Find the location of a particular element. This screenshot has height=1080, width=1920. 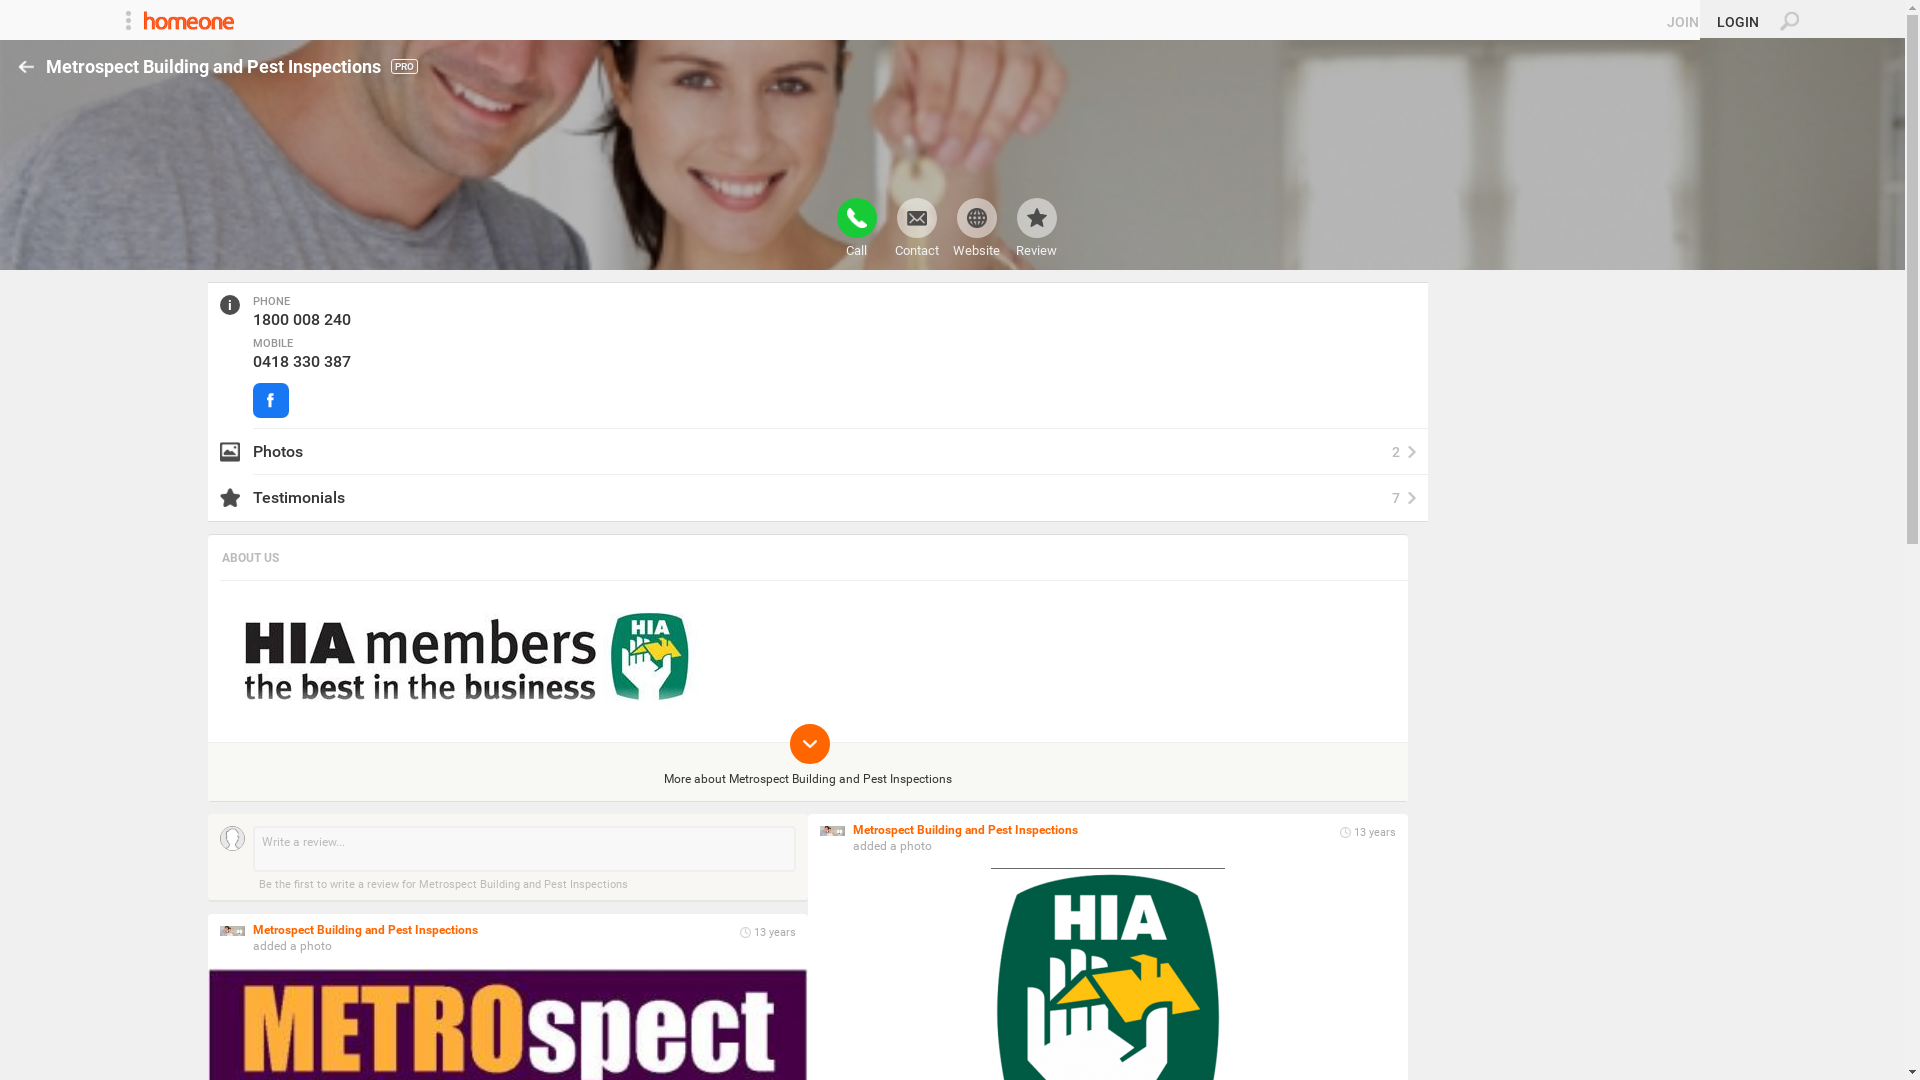

2
Photos is located at coordinates (818, 452).